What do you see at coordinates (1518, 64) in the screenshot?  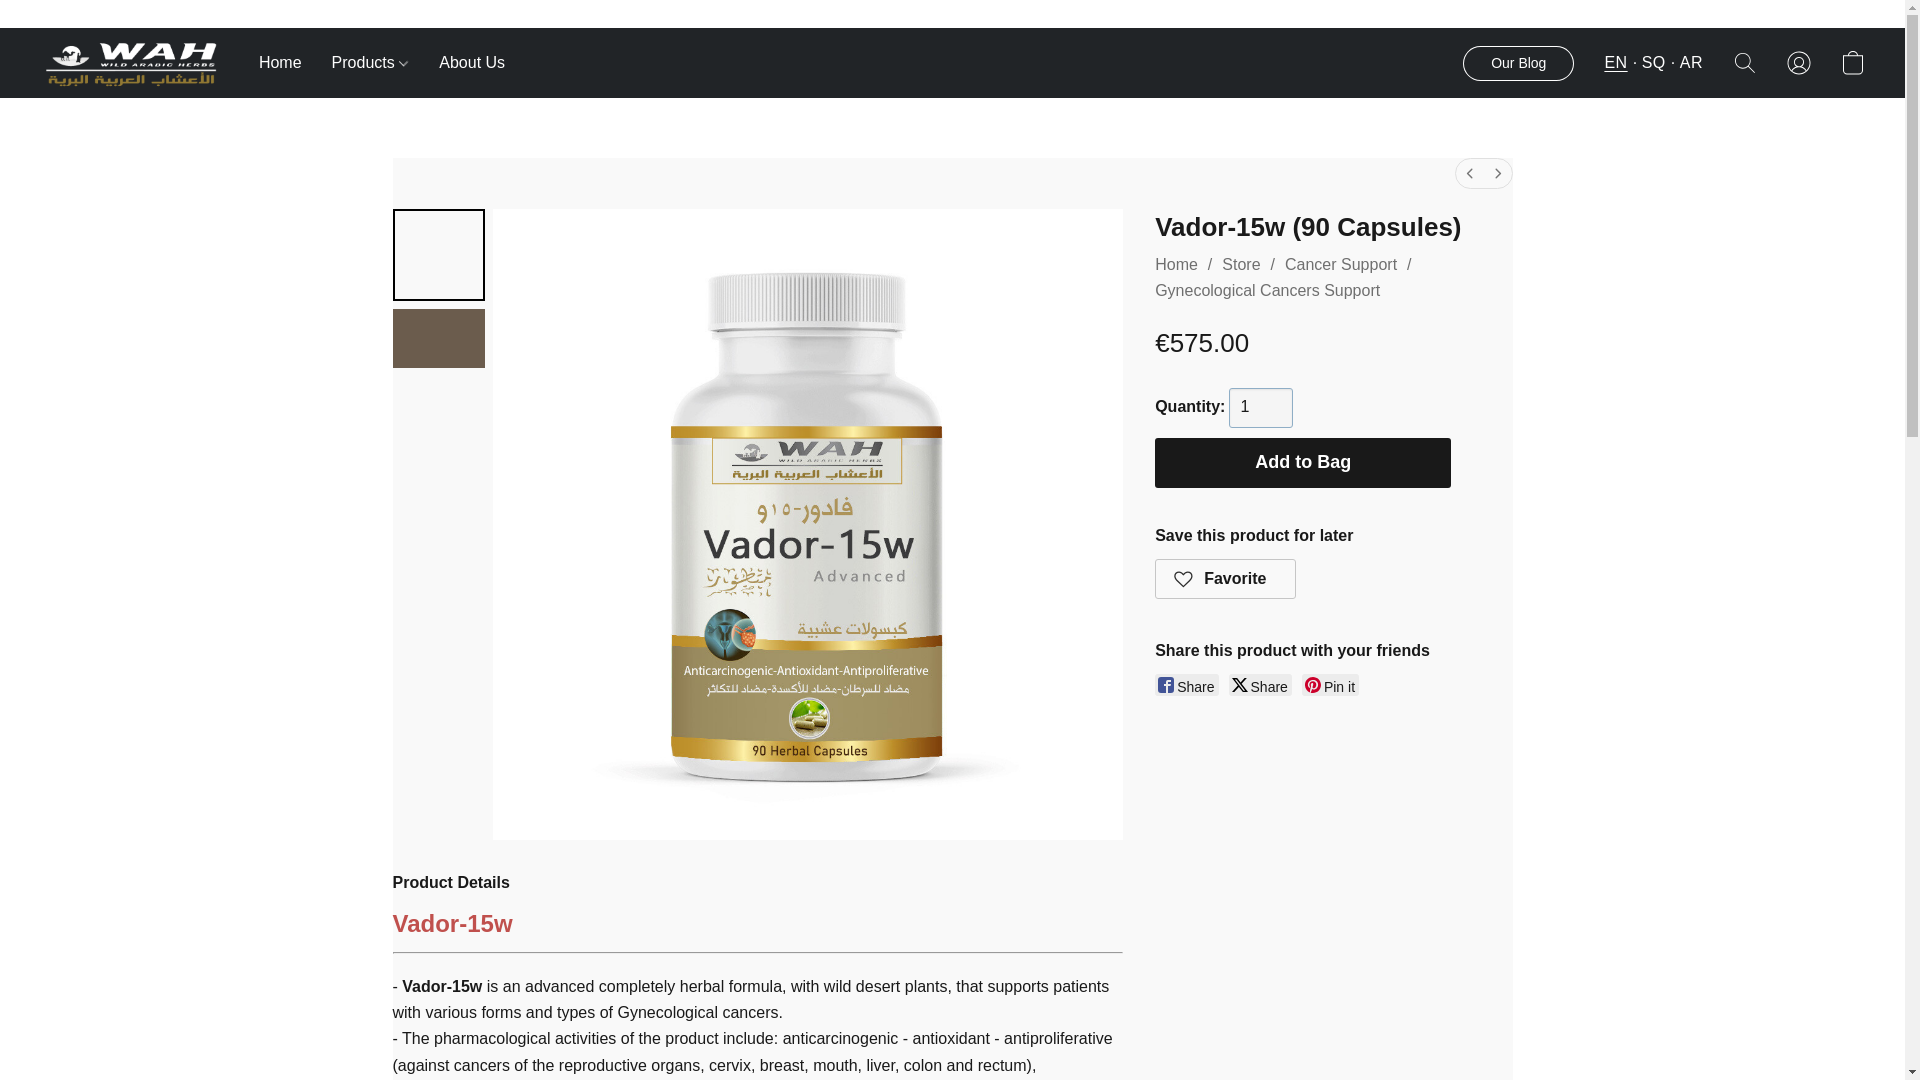 I see `Our Blog` at bounding box center [1518, 64].